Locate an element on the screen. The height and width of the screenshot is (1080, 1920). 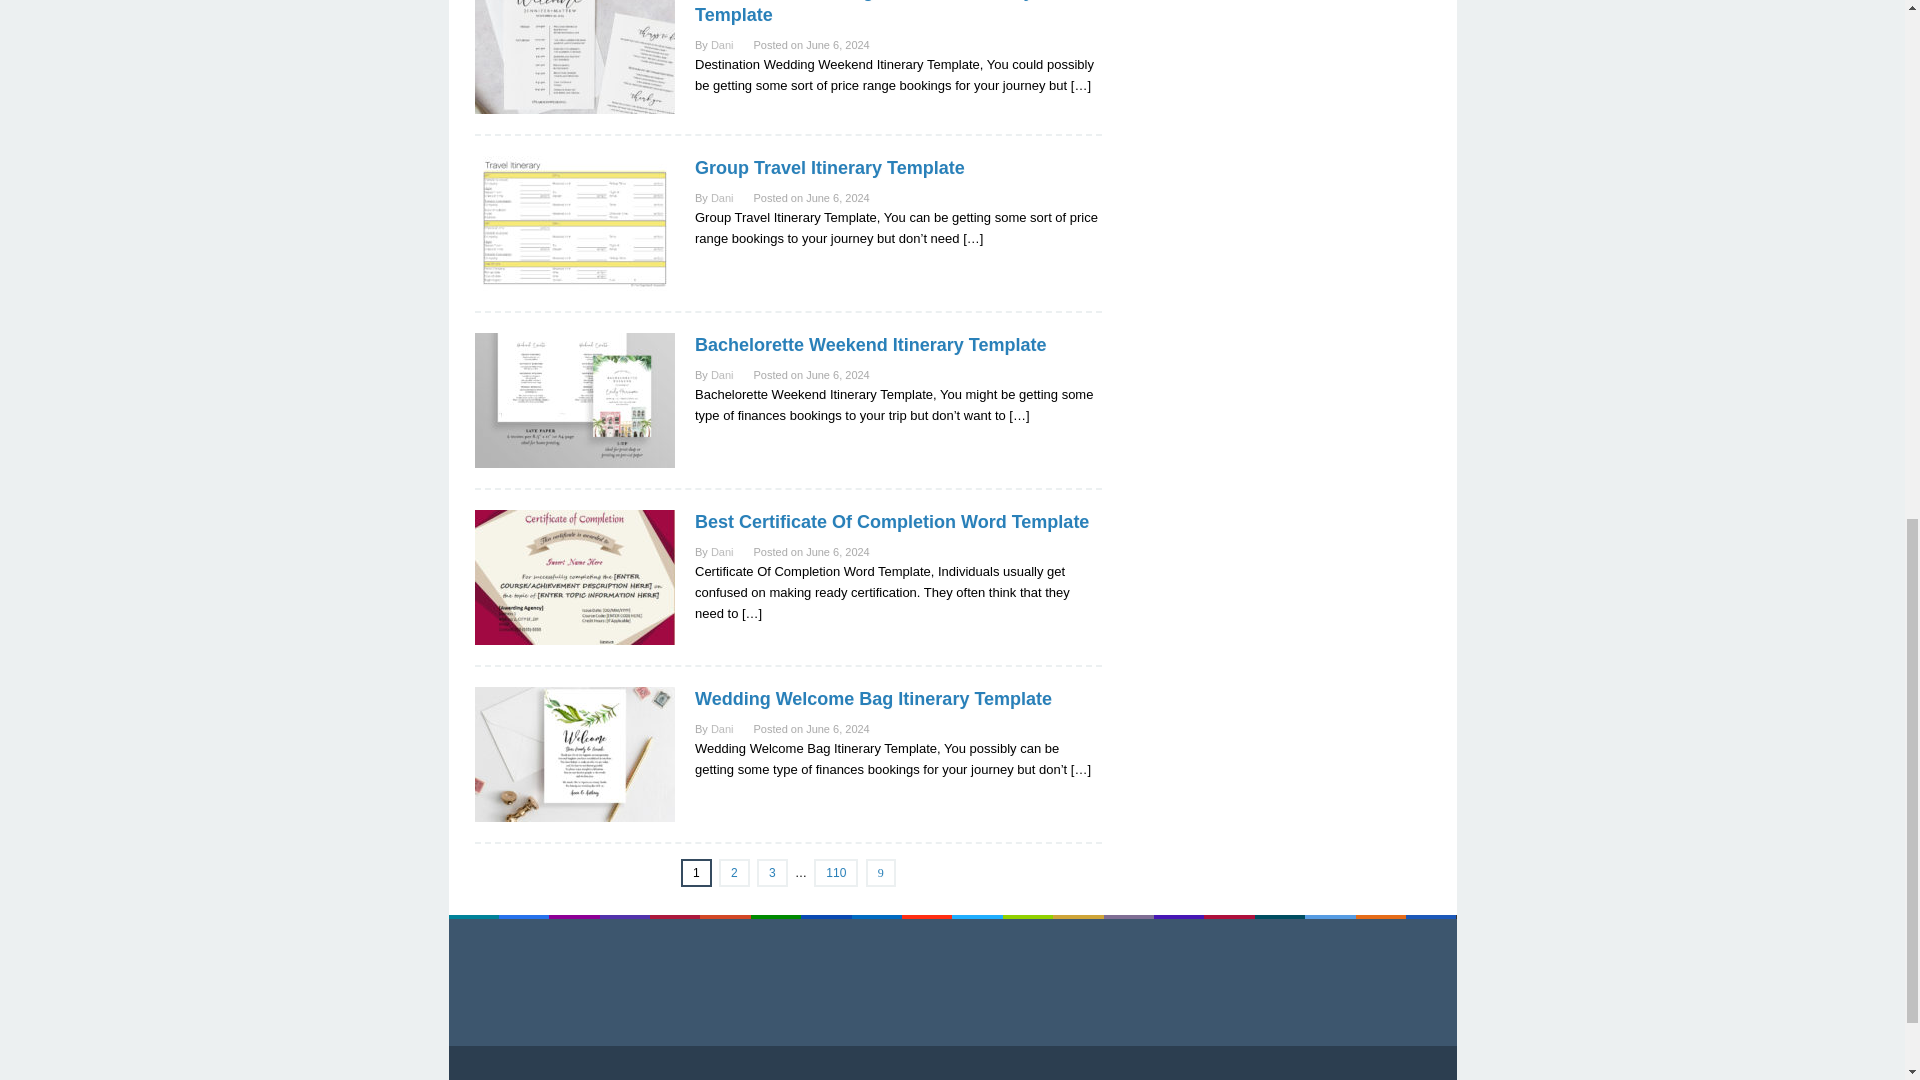
Destination Wedding Weekend Itinerary Template is located at coordinates (864, 12).